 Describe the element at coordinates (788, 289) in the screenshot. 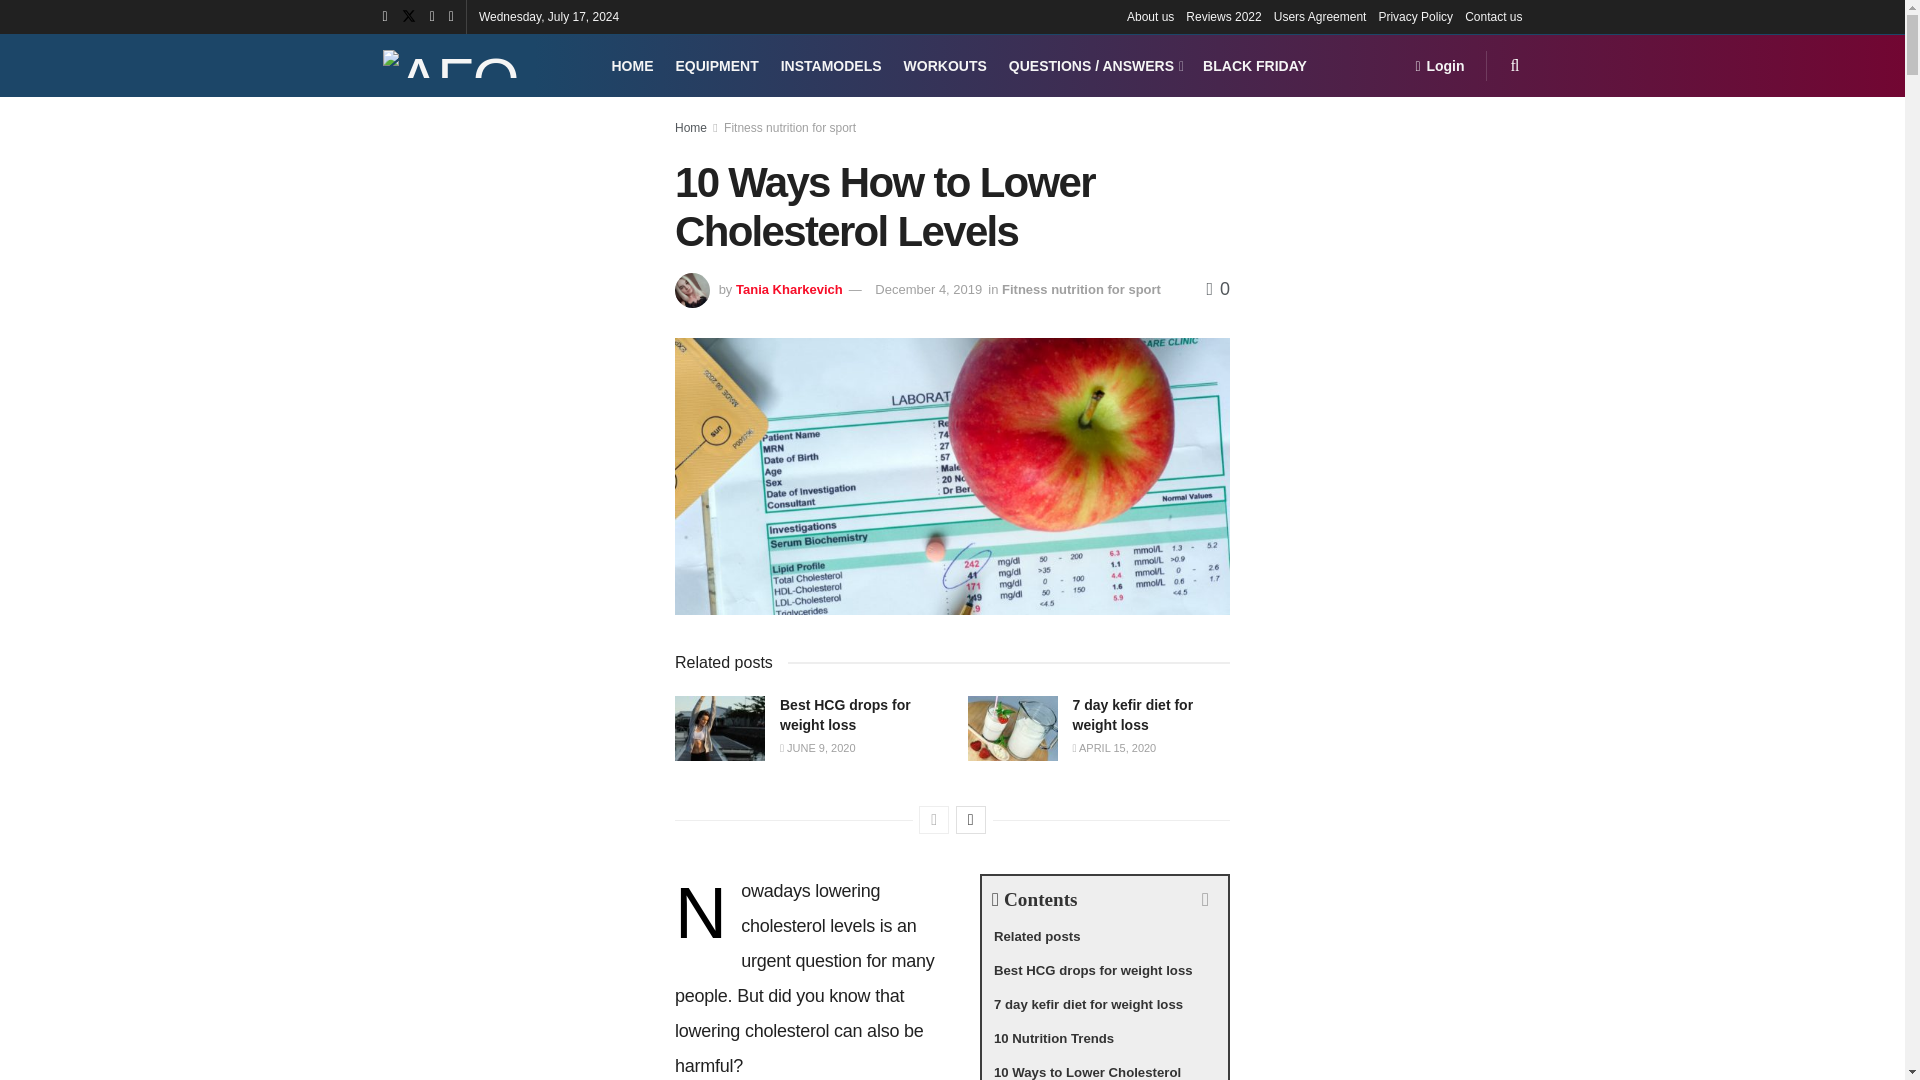

I see `Tania Kharkevich` at that location.